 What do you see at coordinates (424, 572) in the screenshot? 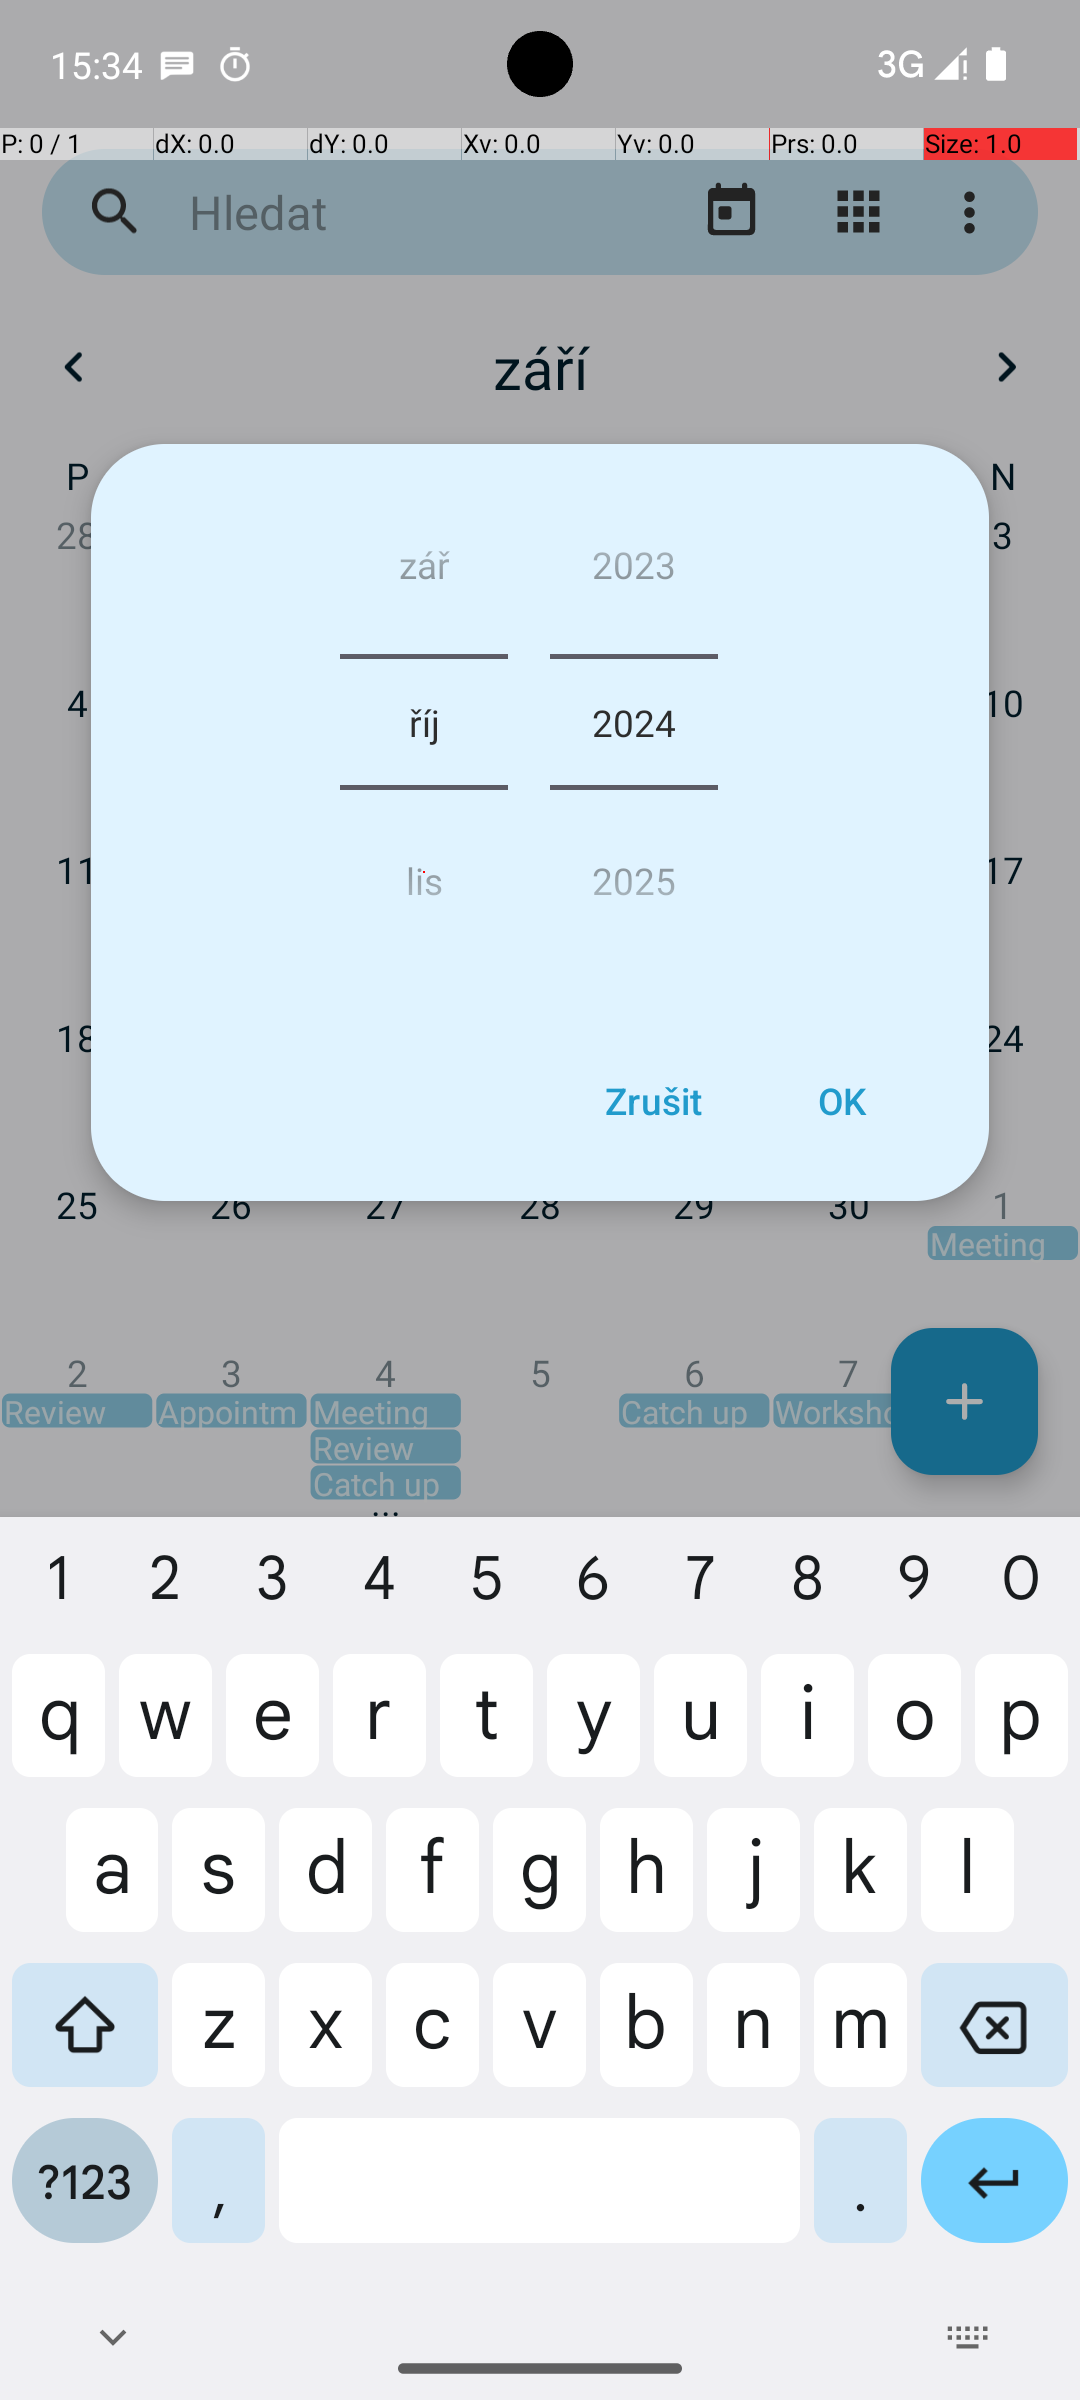
I see `zář` at bounding box center [424, 572].